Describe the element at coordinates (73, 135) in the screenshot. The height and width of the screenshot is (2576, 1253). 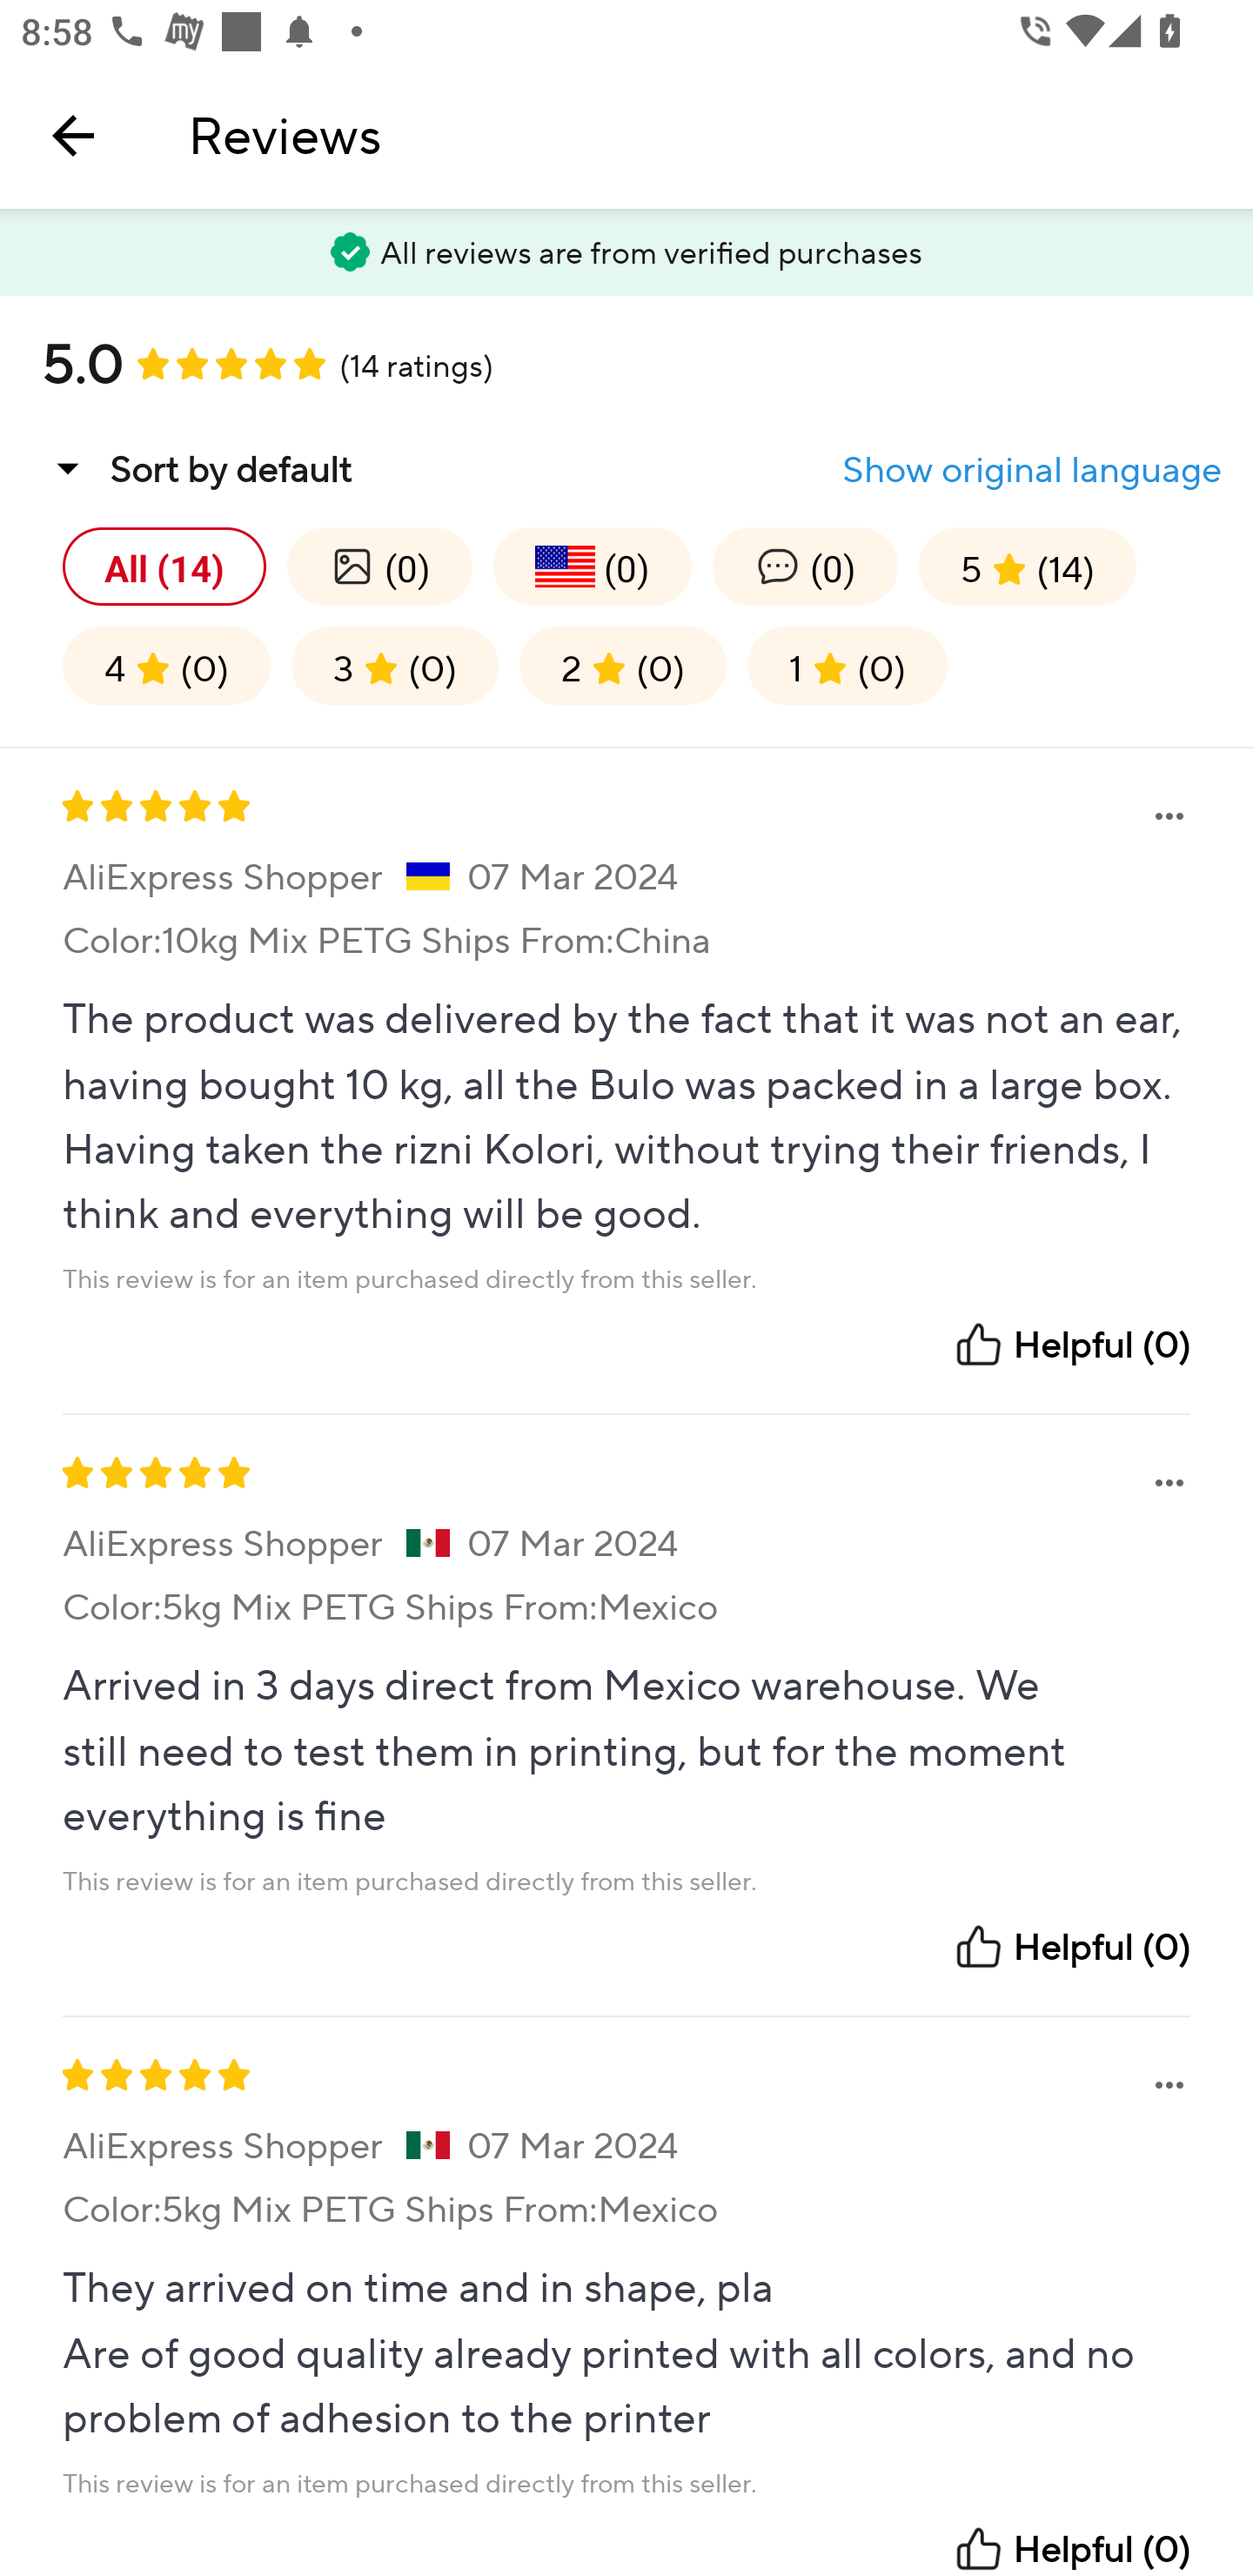
I see `Navigate up` at that location.